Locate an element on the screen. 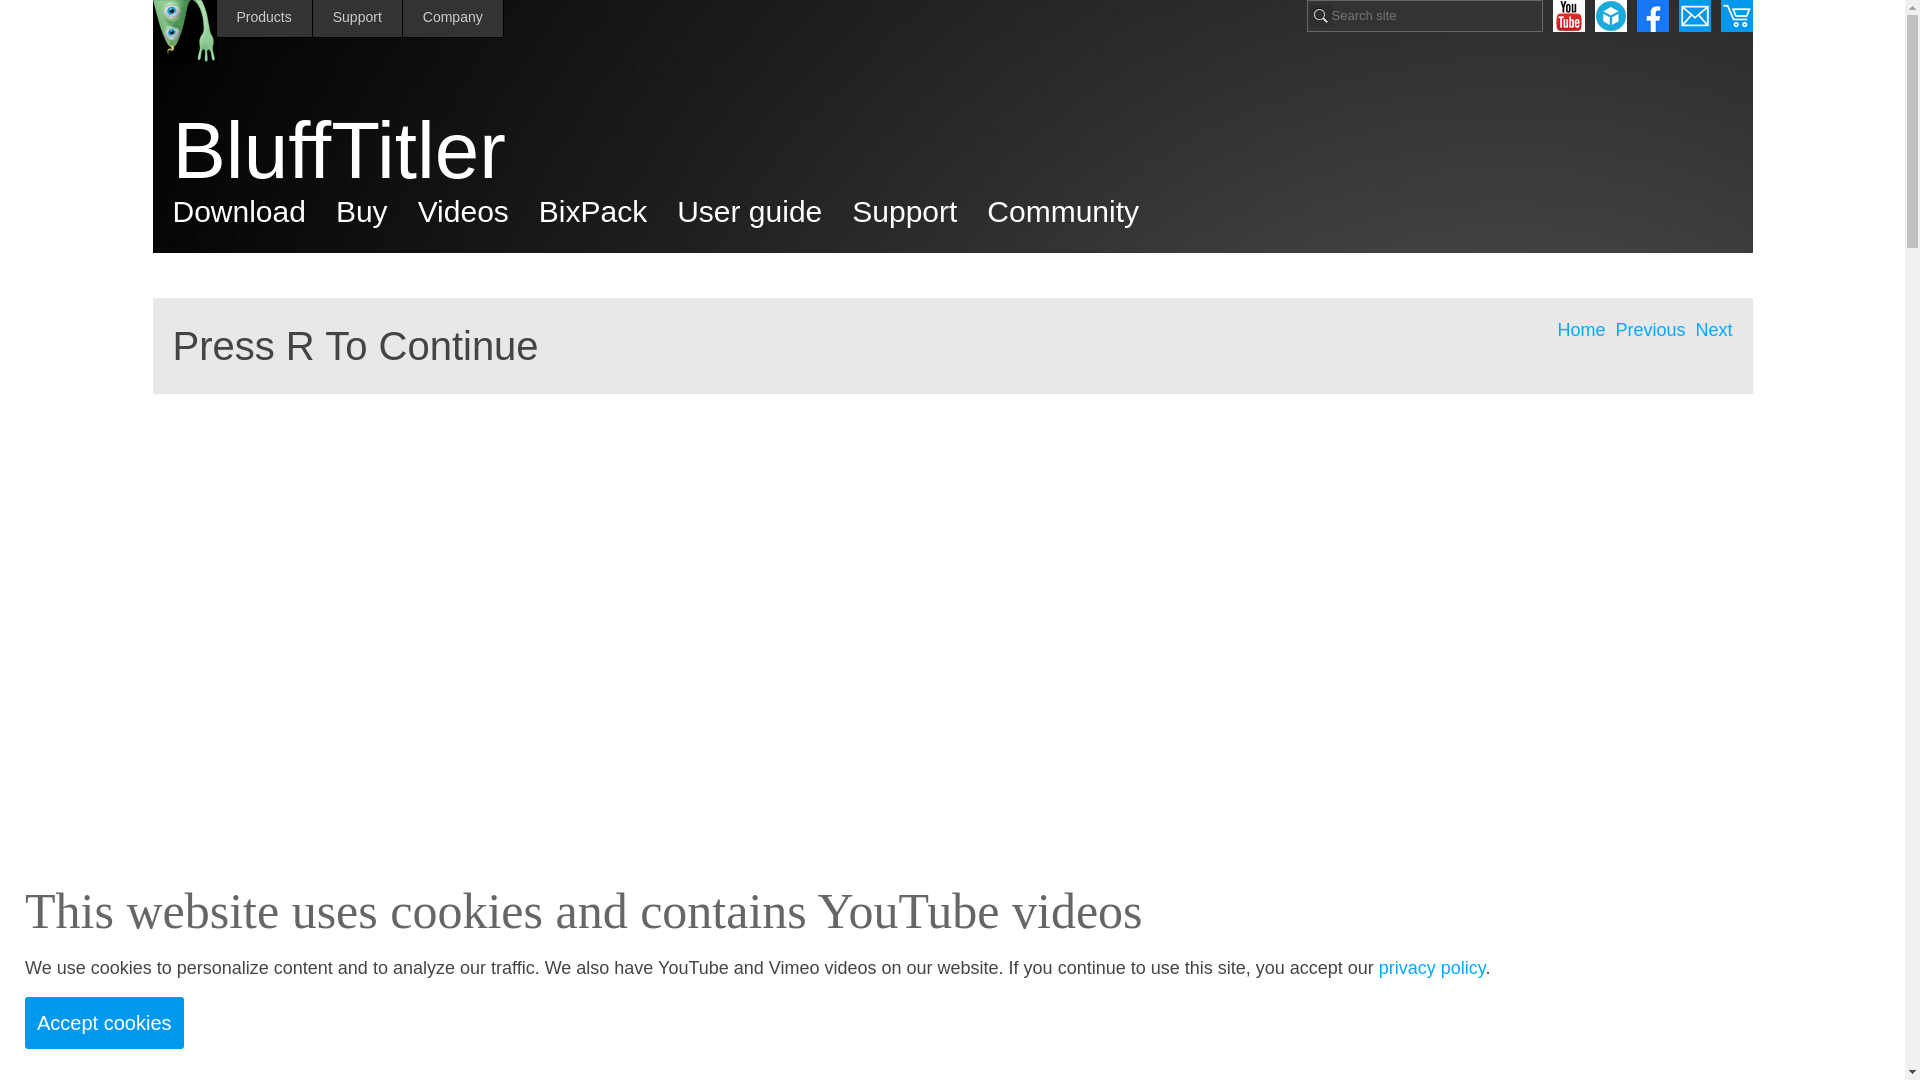 The height and width of the screenshot is (1080, 1920). Buy is located at coordinates (362, 212).